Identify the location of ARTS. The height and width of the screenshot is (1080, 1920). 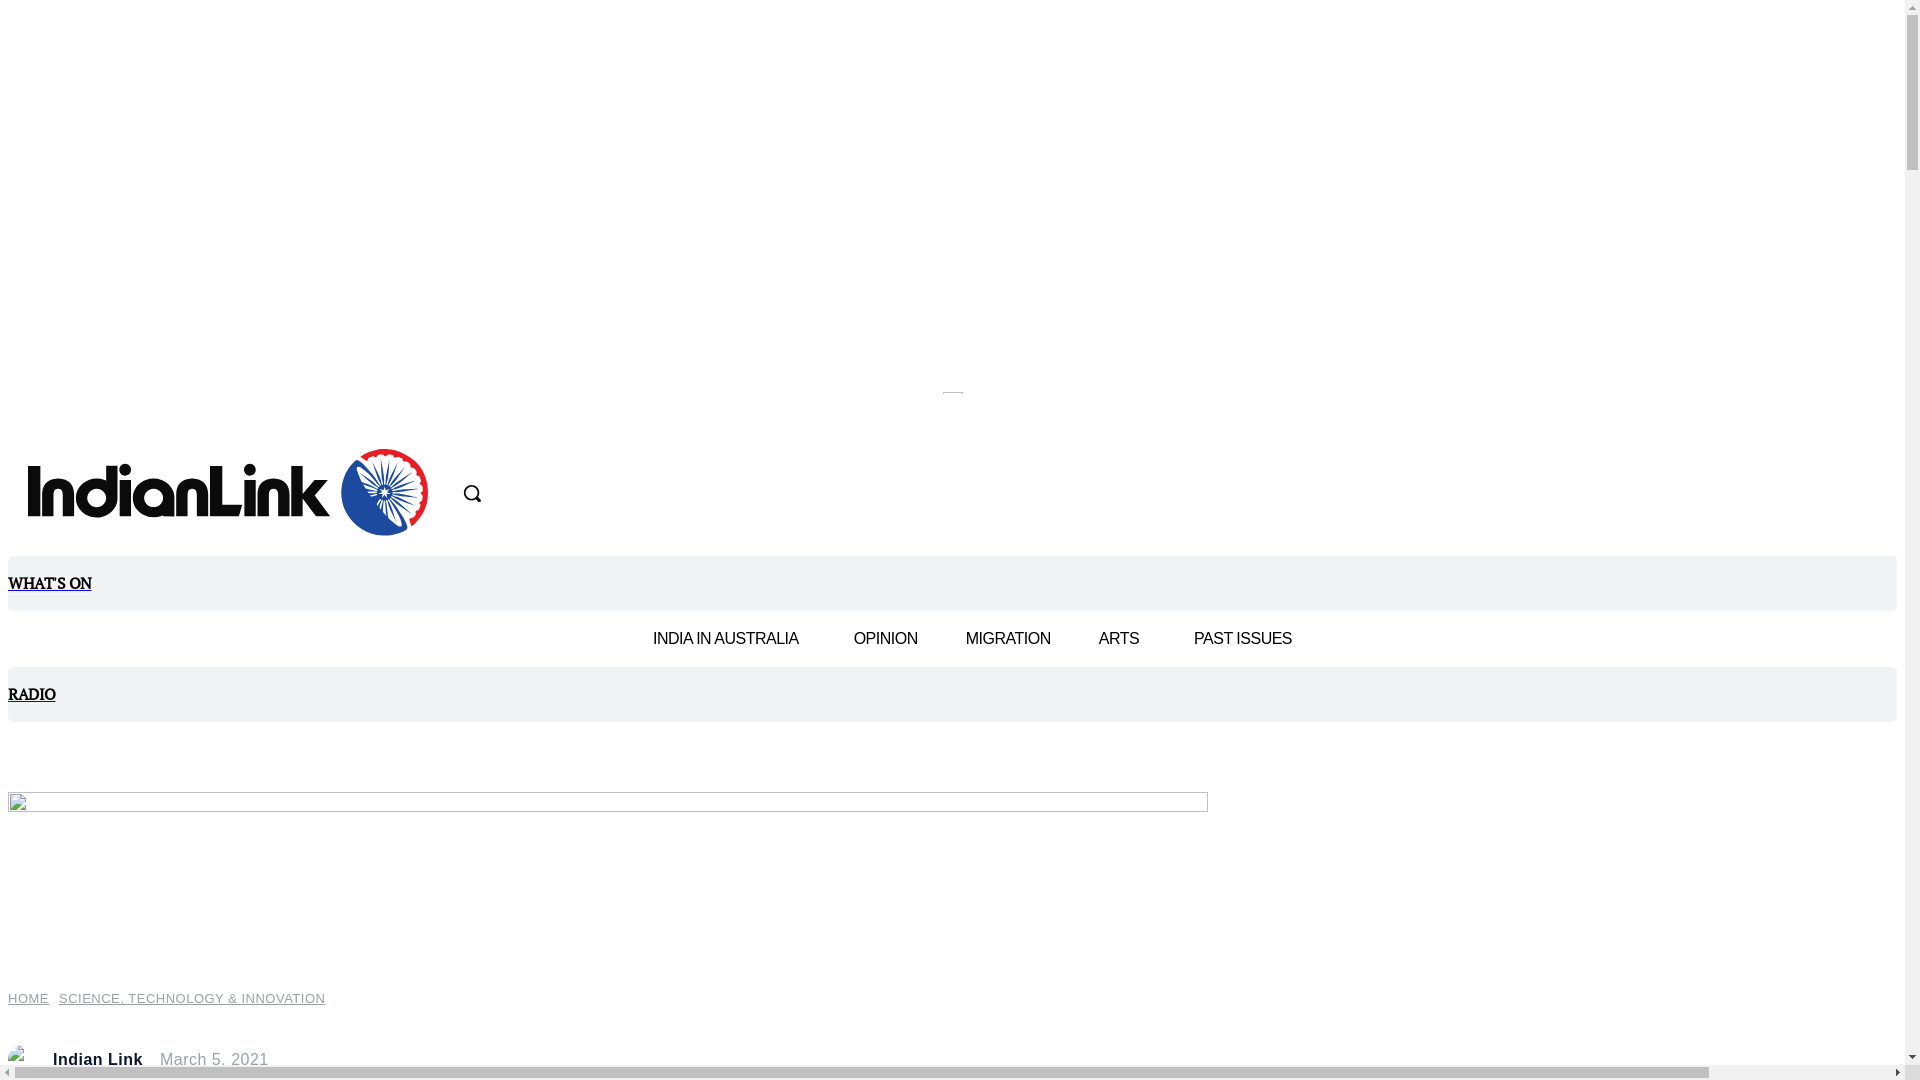
(1122, 639).